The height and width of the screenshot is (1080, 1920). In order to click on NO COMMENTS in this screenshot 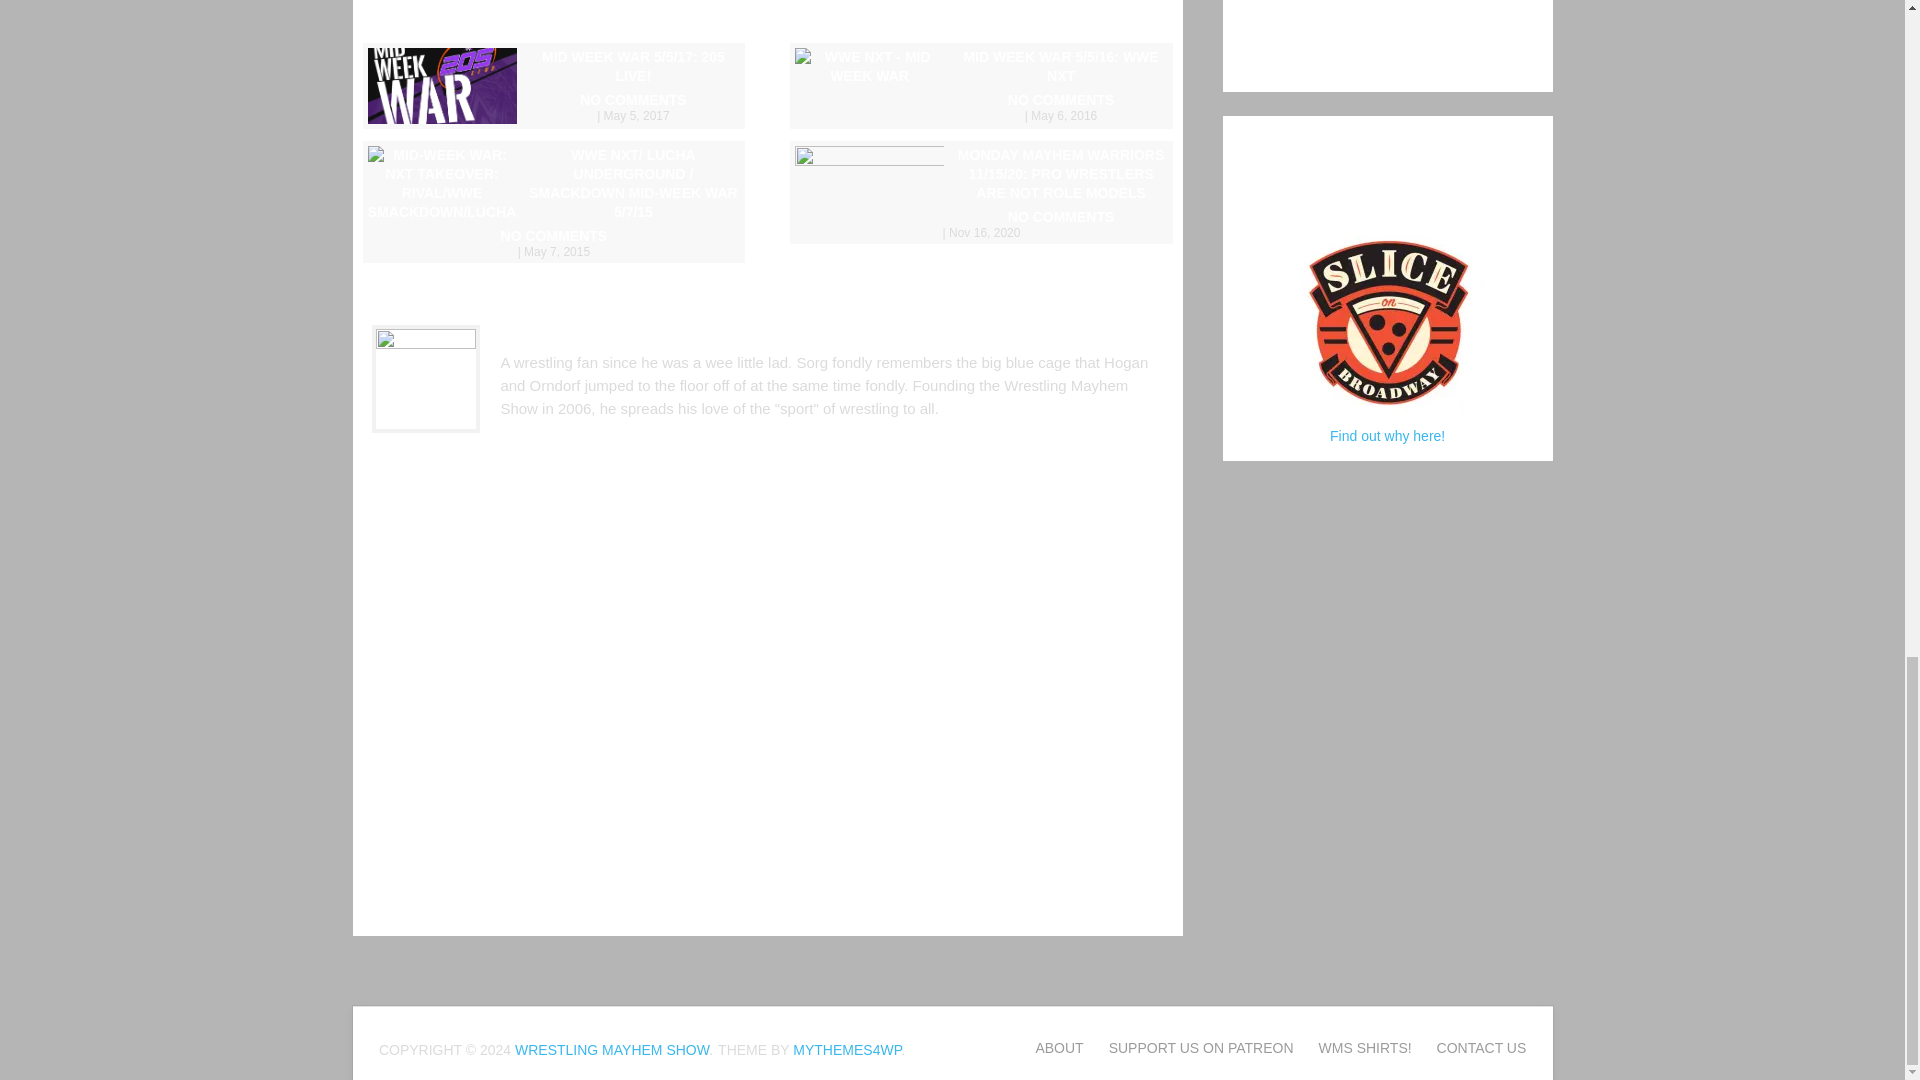, I will do `click(980, 106)`.